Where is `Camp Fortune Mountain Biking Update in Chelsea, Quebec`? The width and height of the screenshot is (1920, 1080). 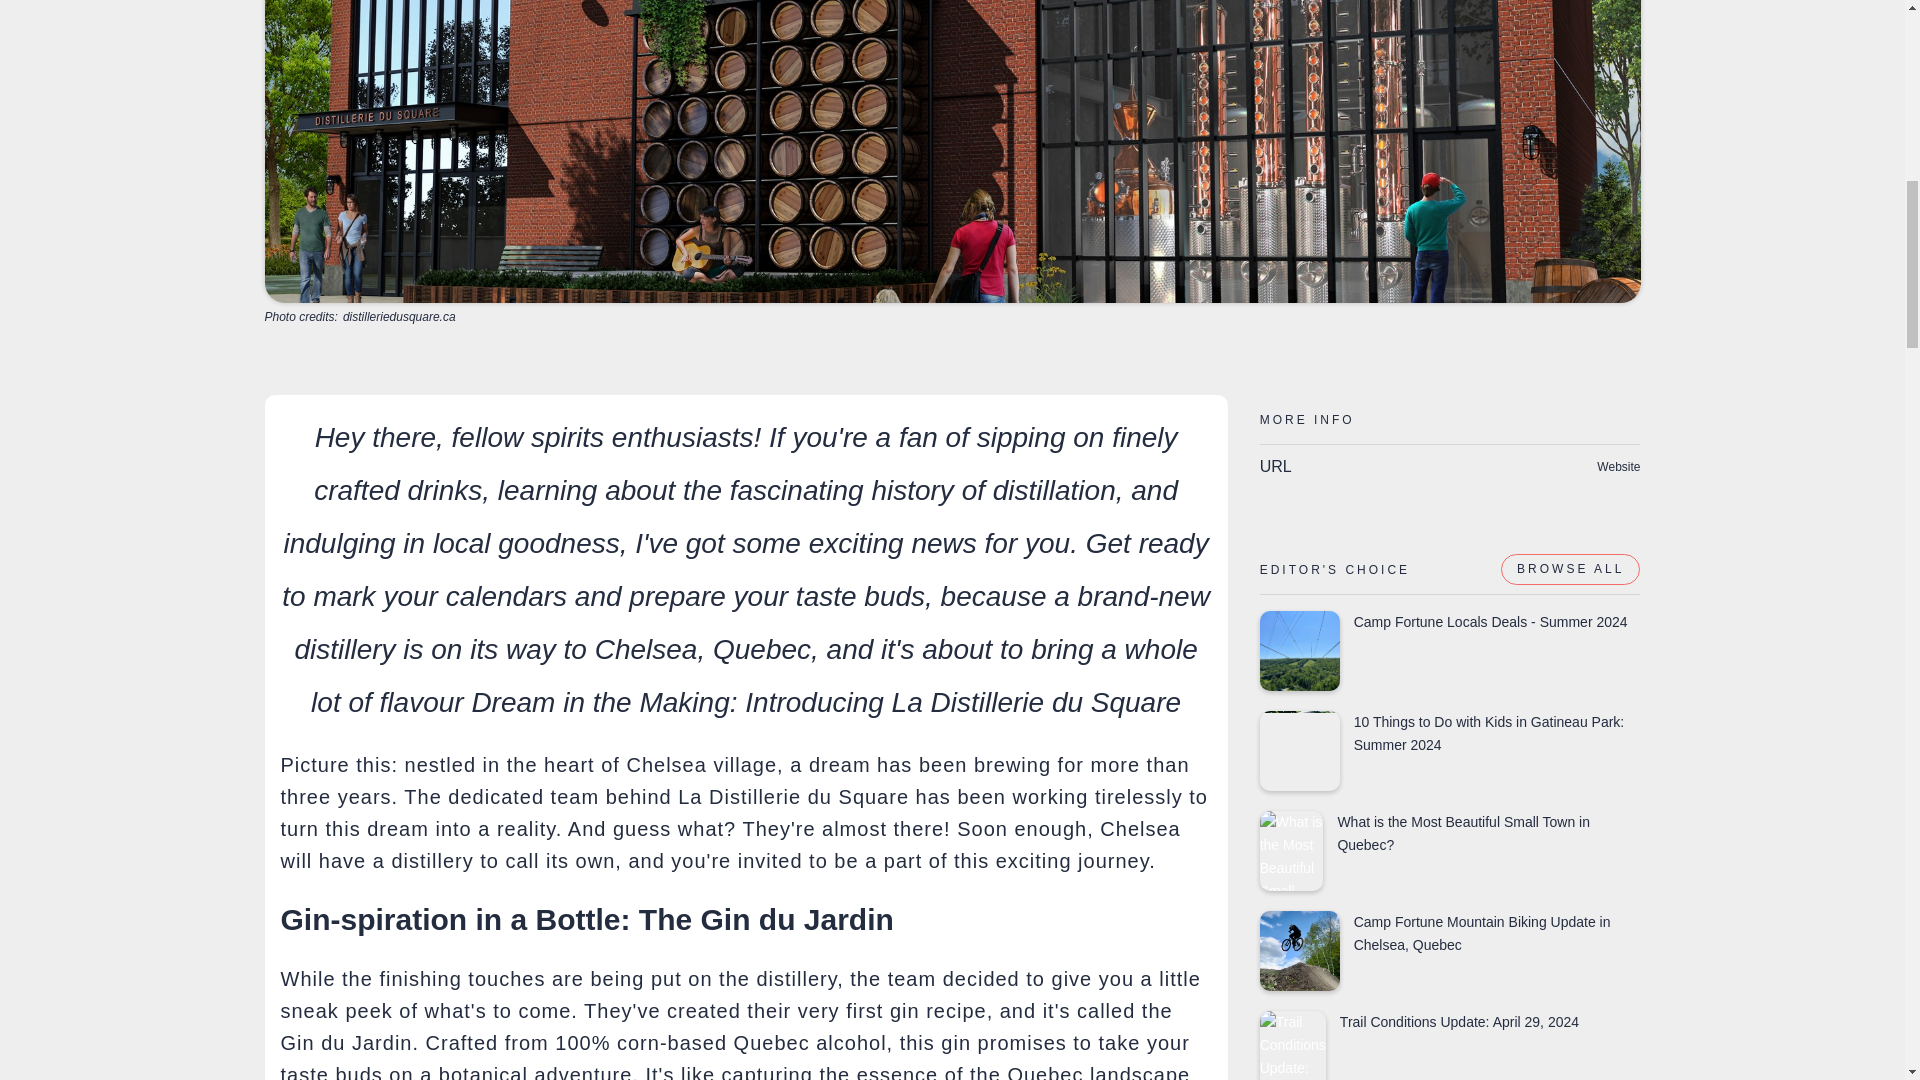
Camp Fortune Mountain Biking Update in Chelsea, Quebec is located at coordinates (1450, 951).